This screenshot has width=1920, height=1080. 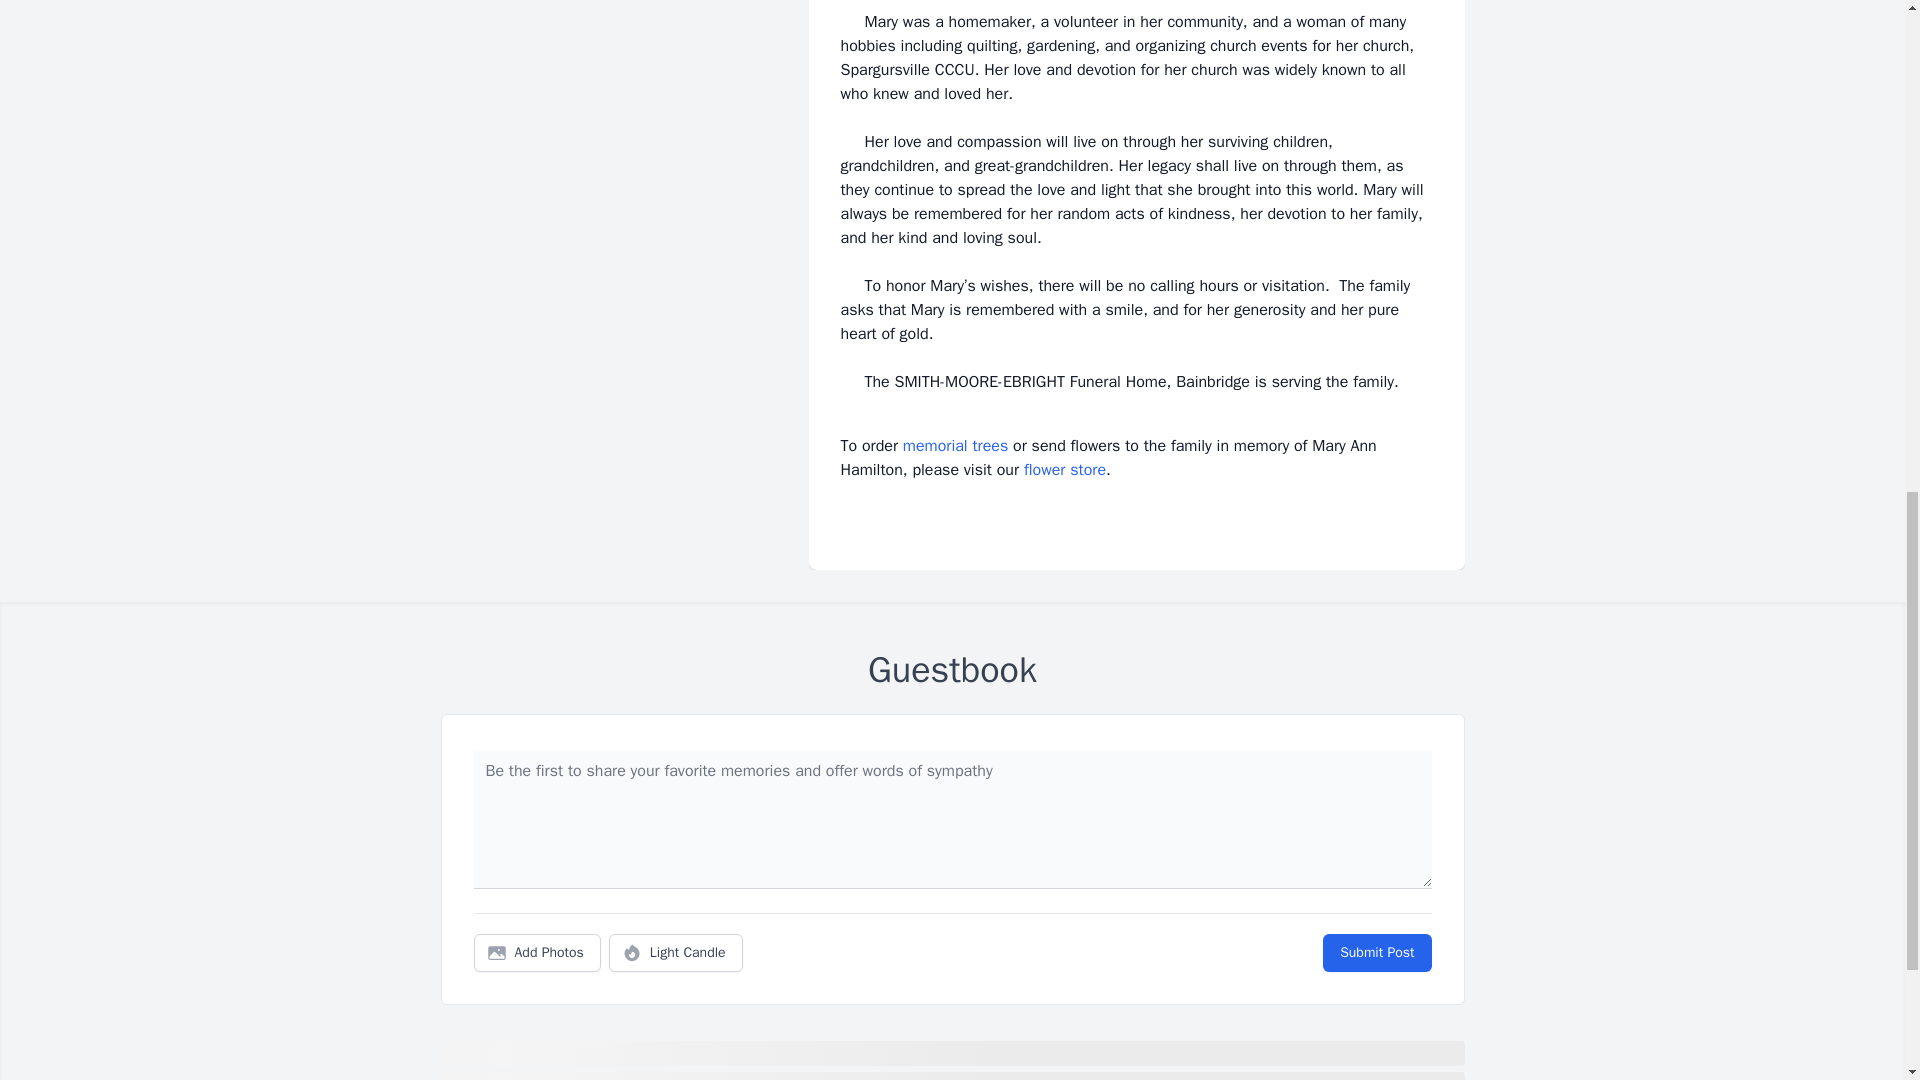 I want to click on Add Photos, so click(x=537, y=953).